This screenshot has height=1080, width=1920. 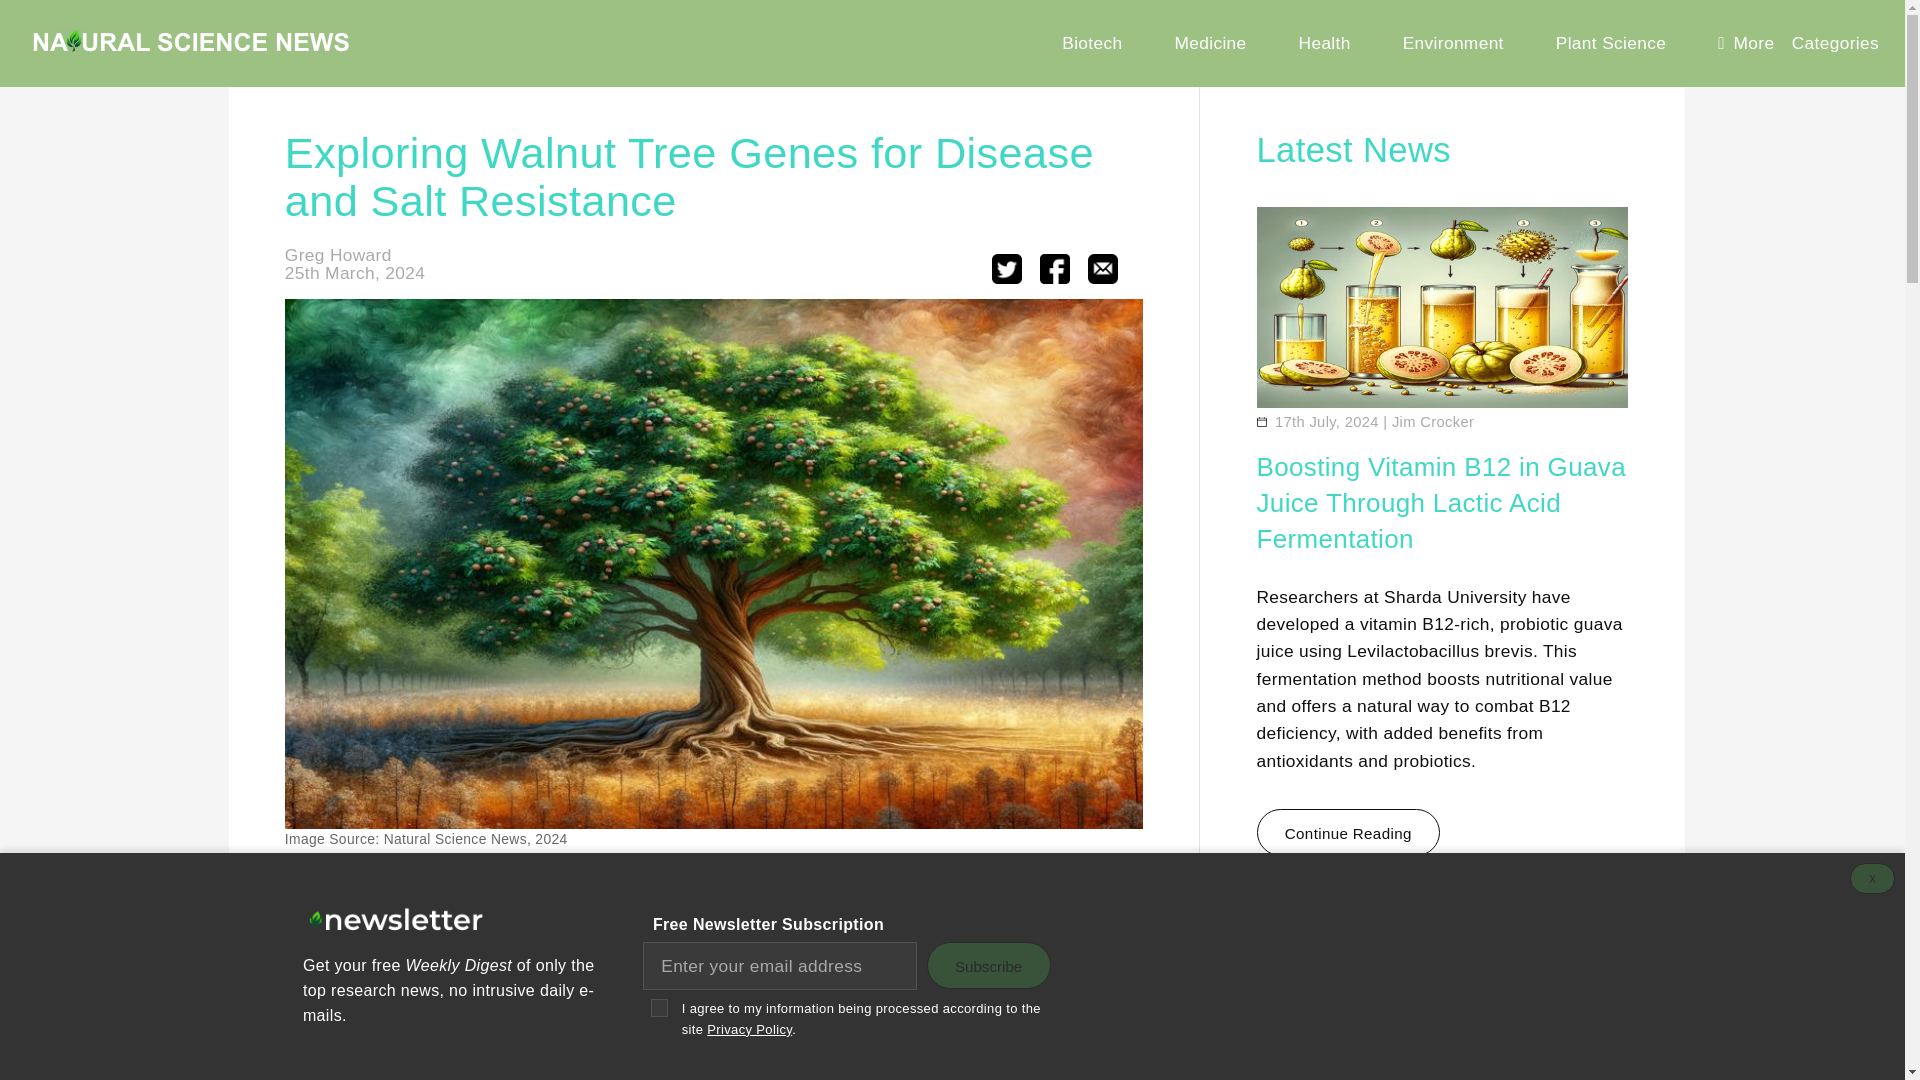 What do you see at coordinates (1746, 44) in the screenshot?
I see `More` at bounding box center [1746, 44].